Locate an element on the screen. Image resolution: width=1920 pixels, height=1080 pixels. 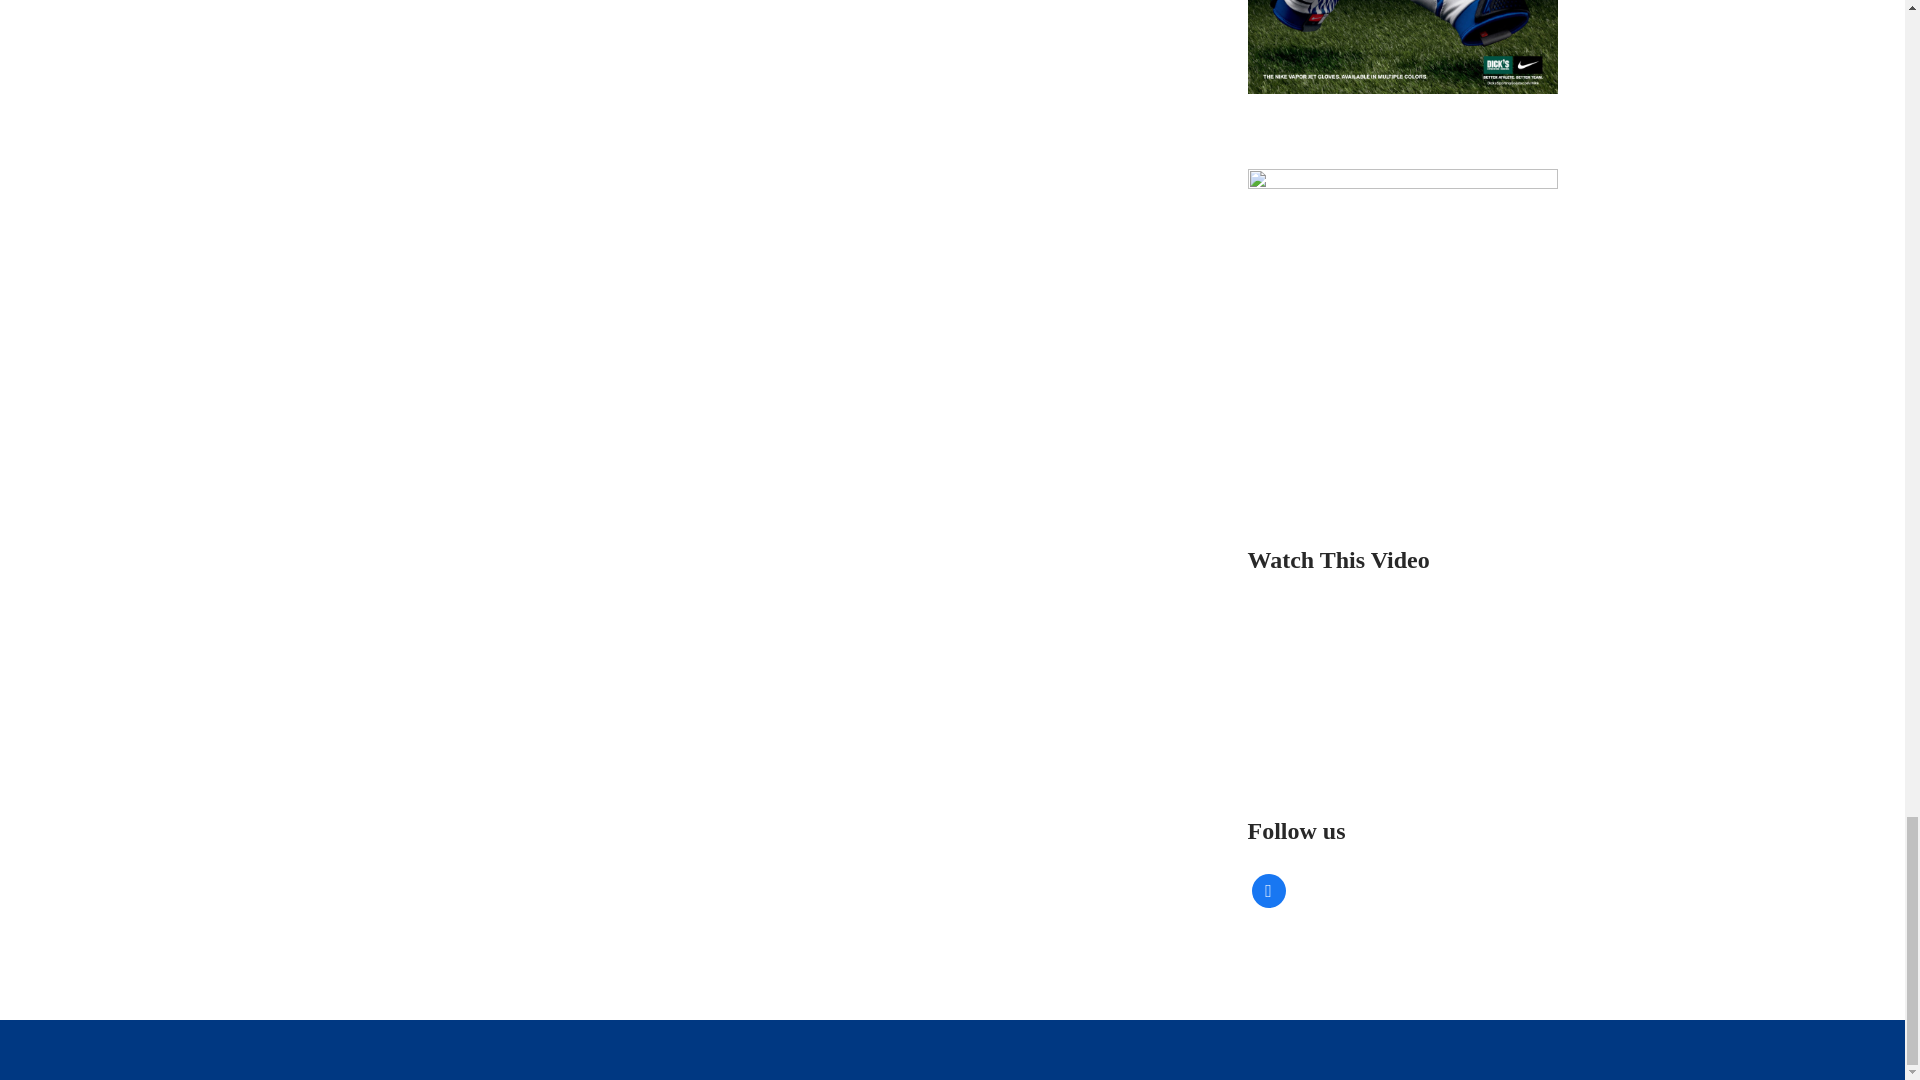
facebook is located at coordinates (1268, 890).